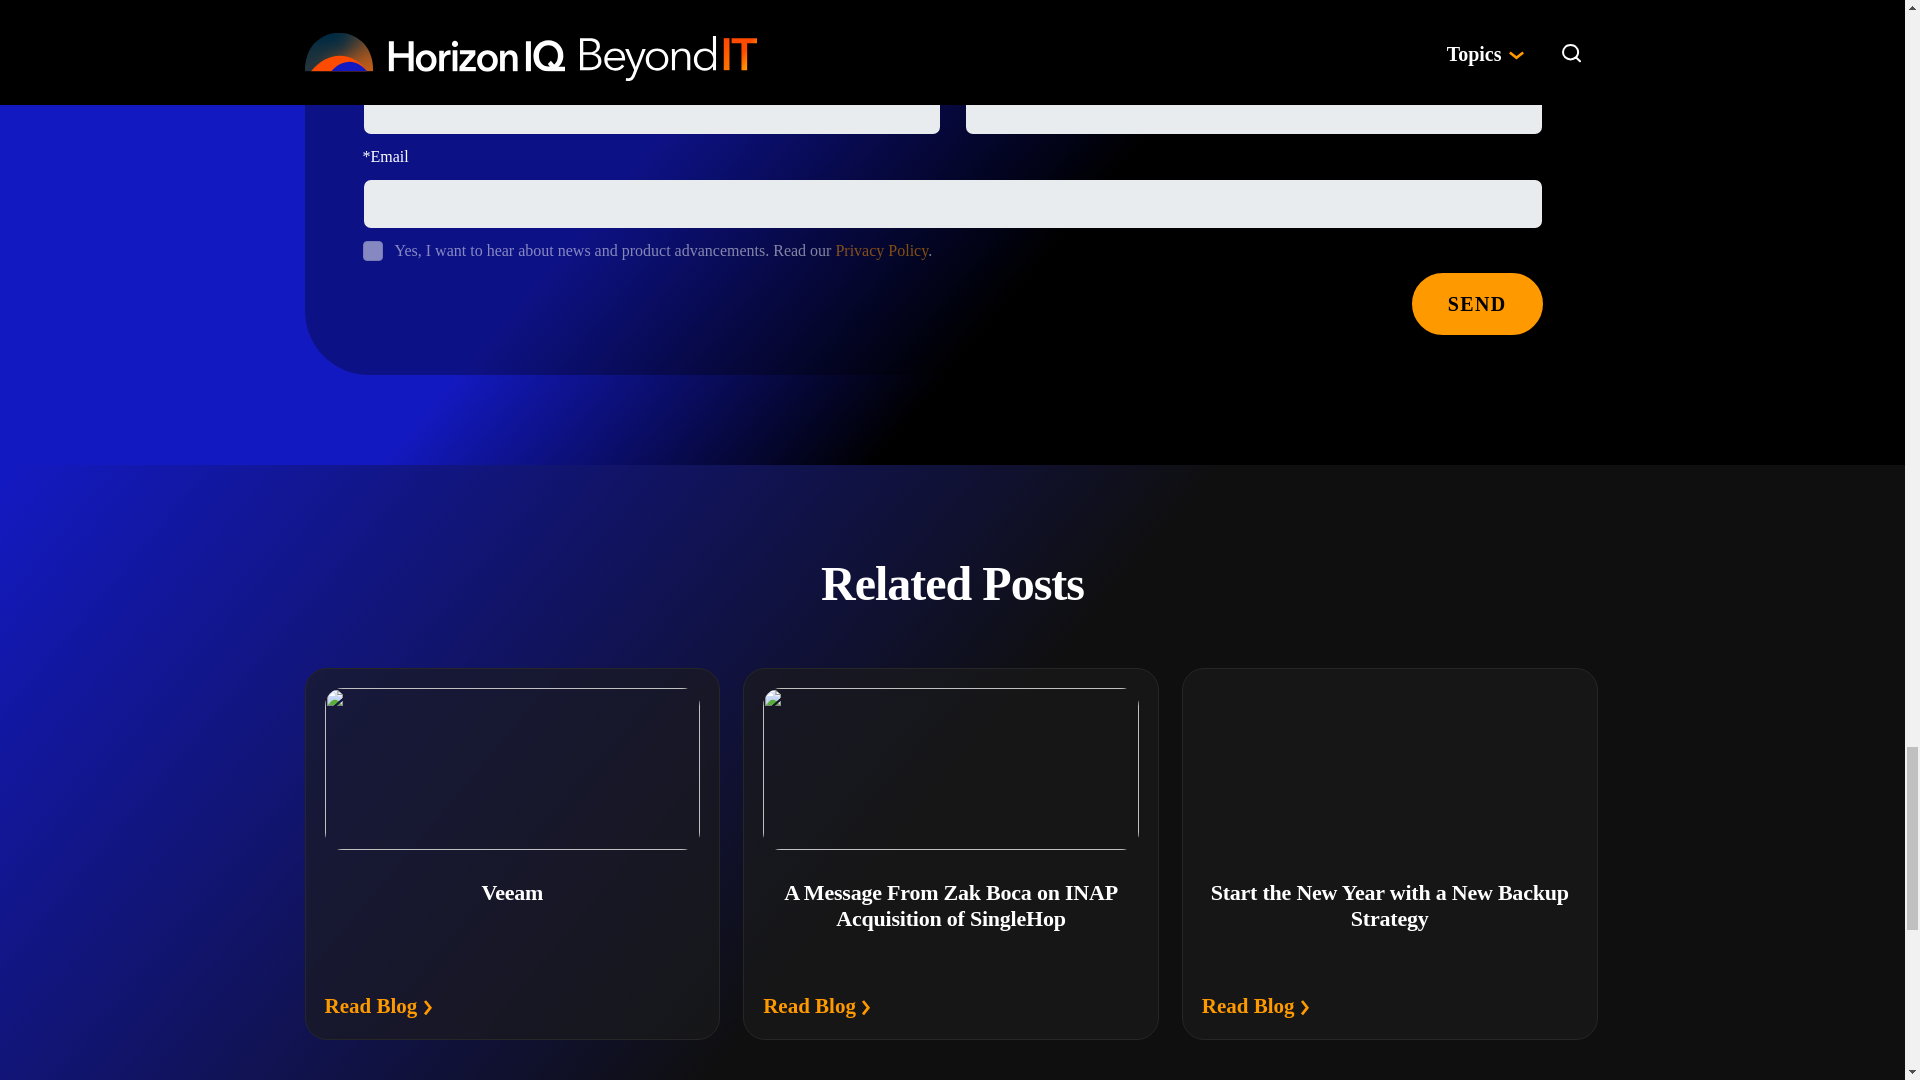 The height and width of the screenshot is (1080, 1920). I want to click on Privacy Policy, so click(881, 250).